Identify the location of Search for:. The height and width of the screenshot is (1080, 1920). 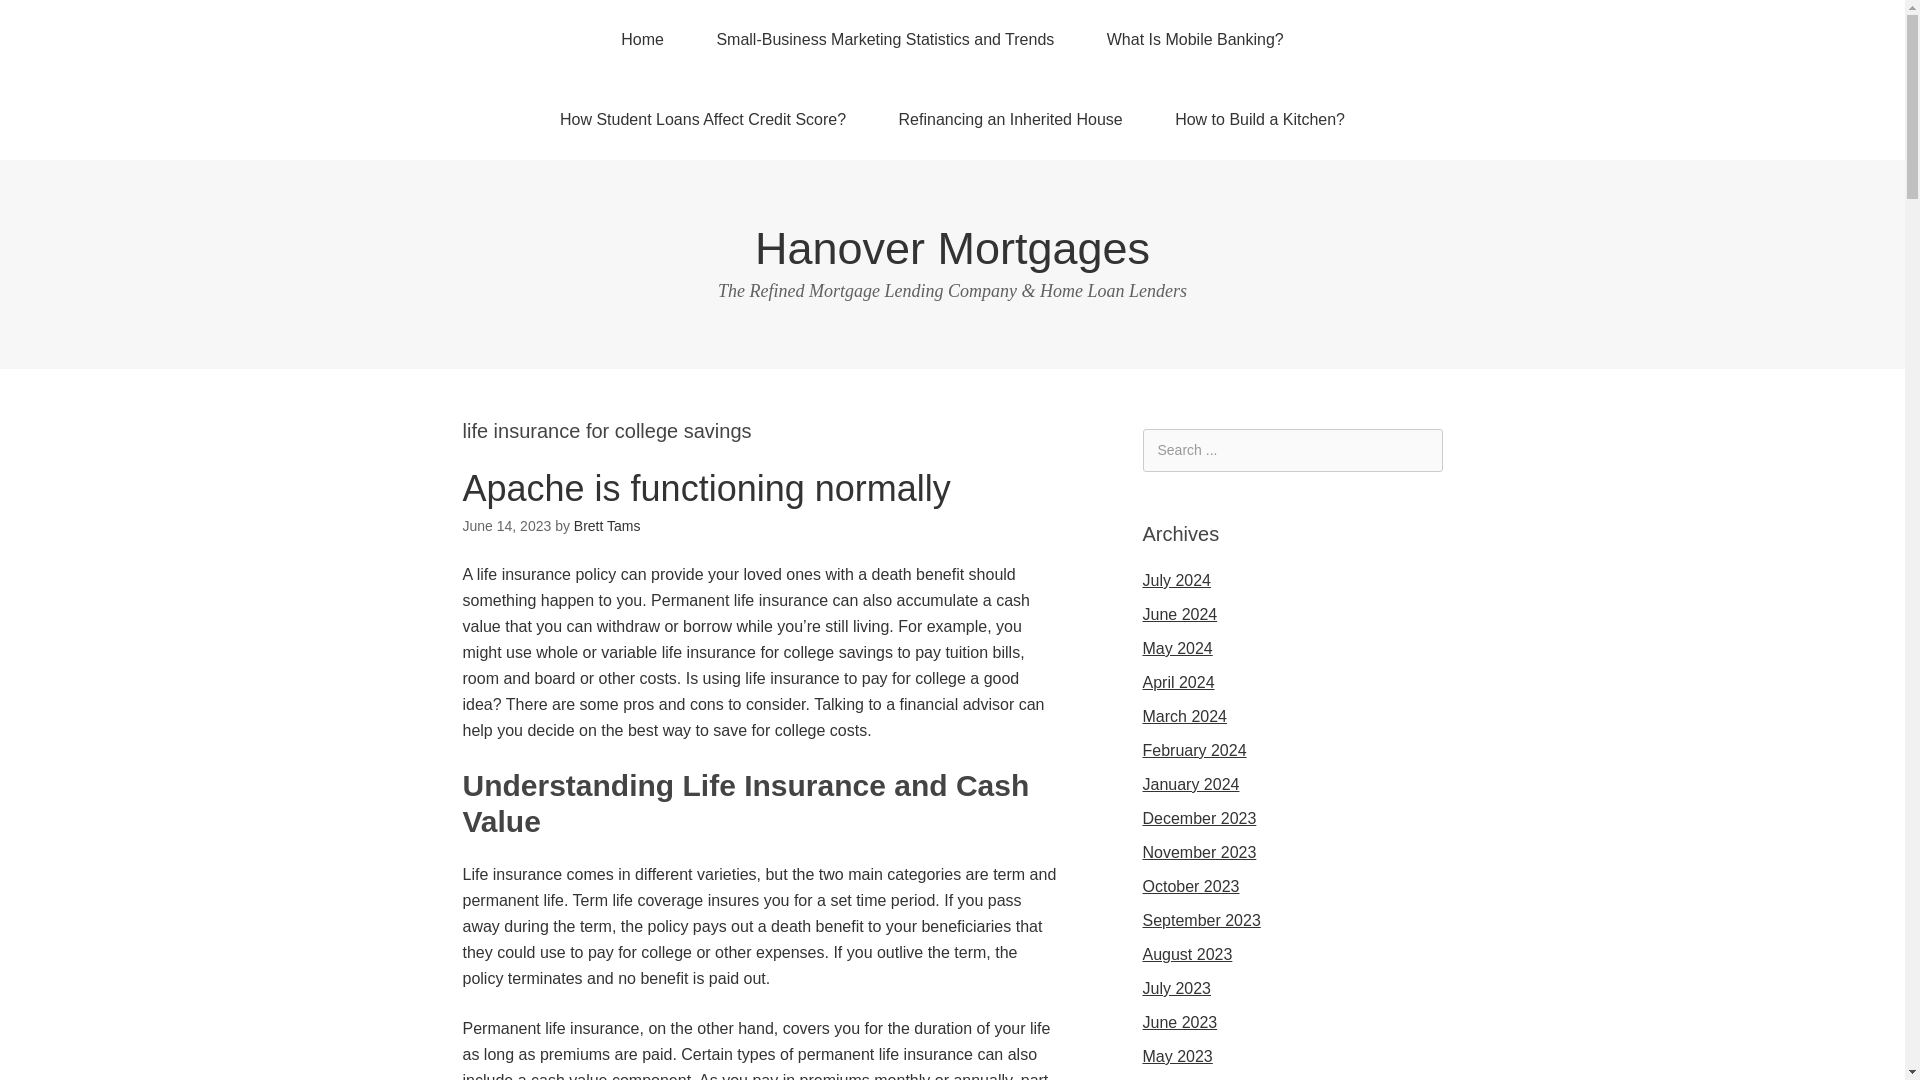
(1292, 450).